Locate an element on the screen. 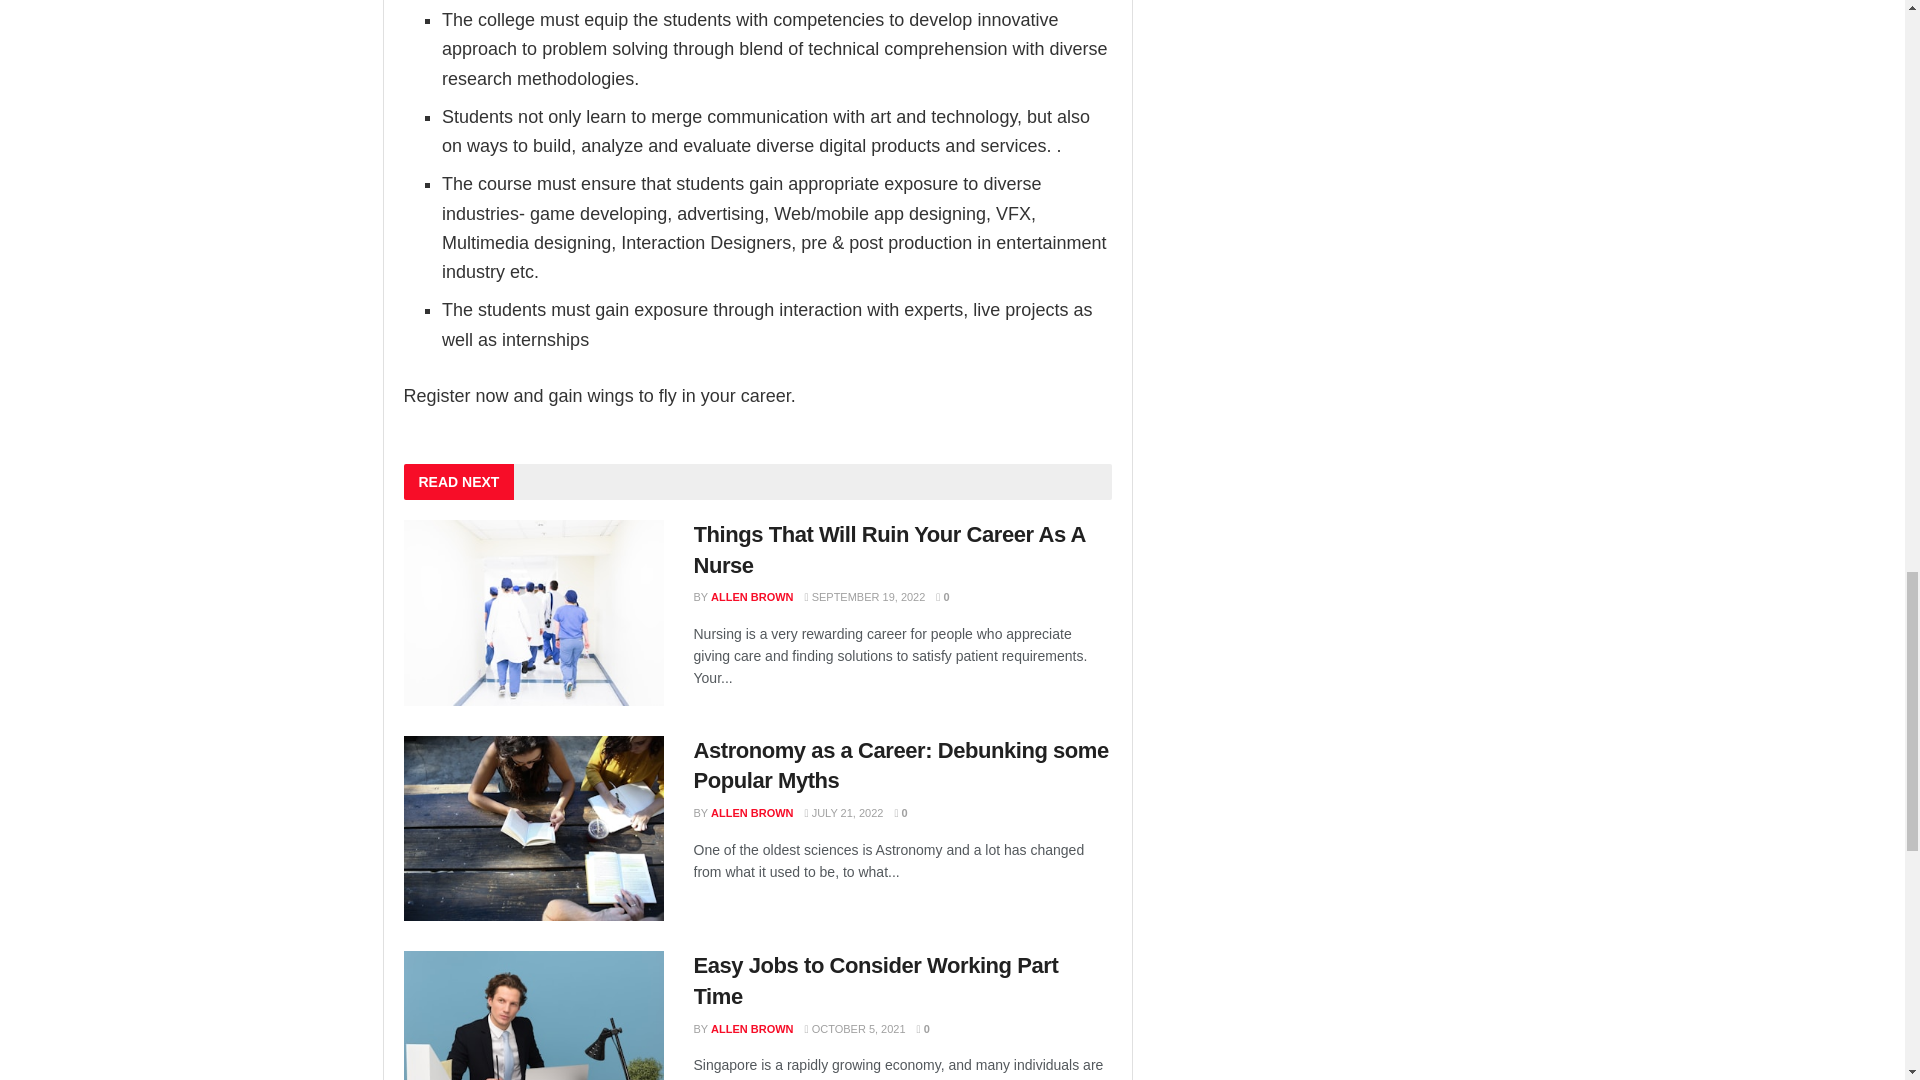 The height and width of the screenshot is (1080, 1920). SEPTEMBER 19, 2022 is located at coordinates (864, 596).